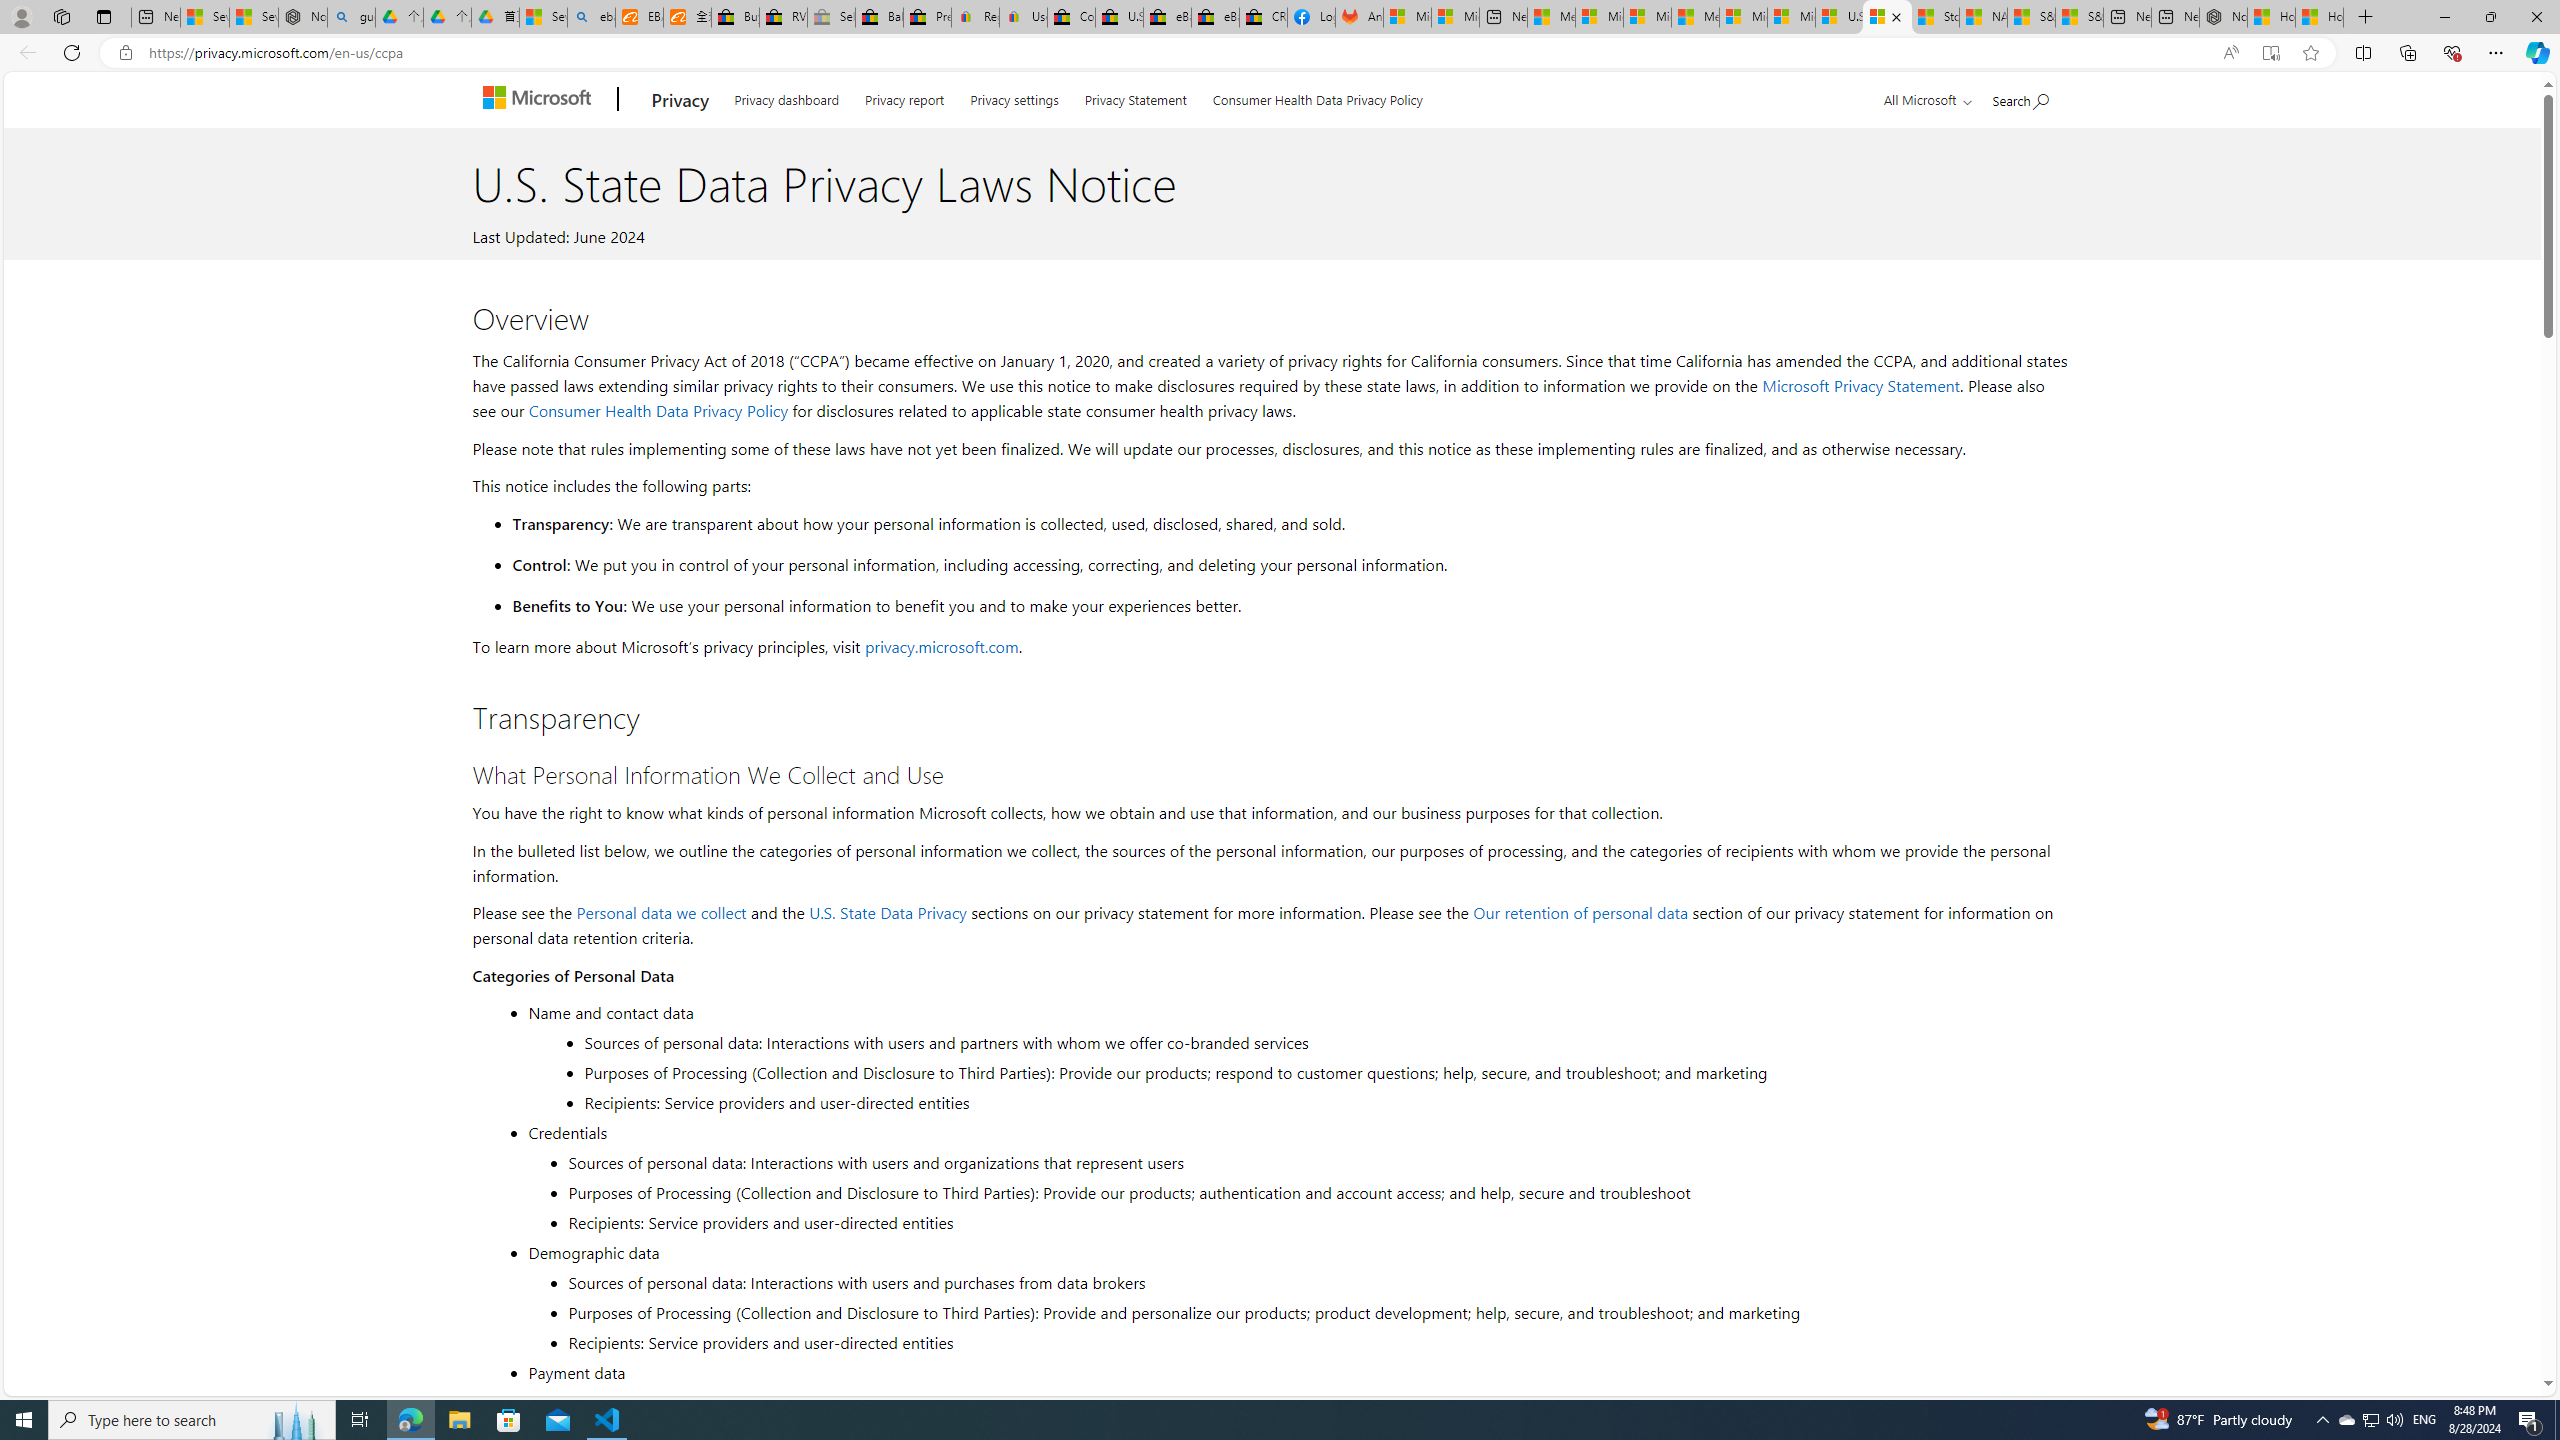  I want to click on Address and search bar, so click(1177, 53).